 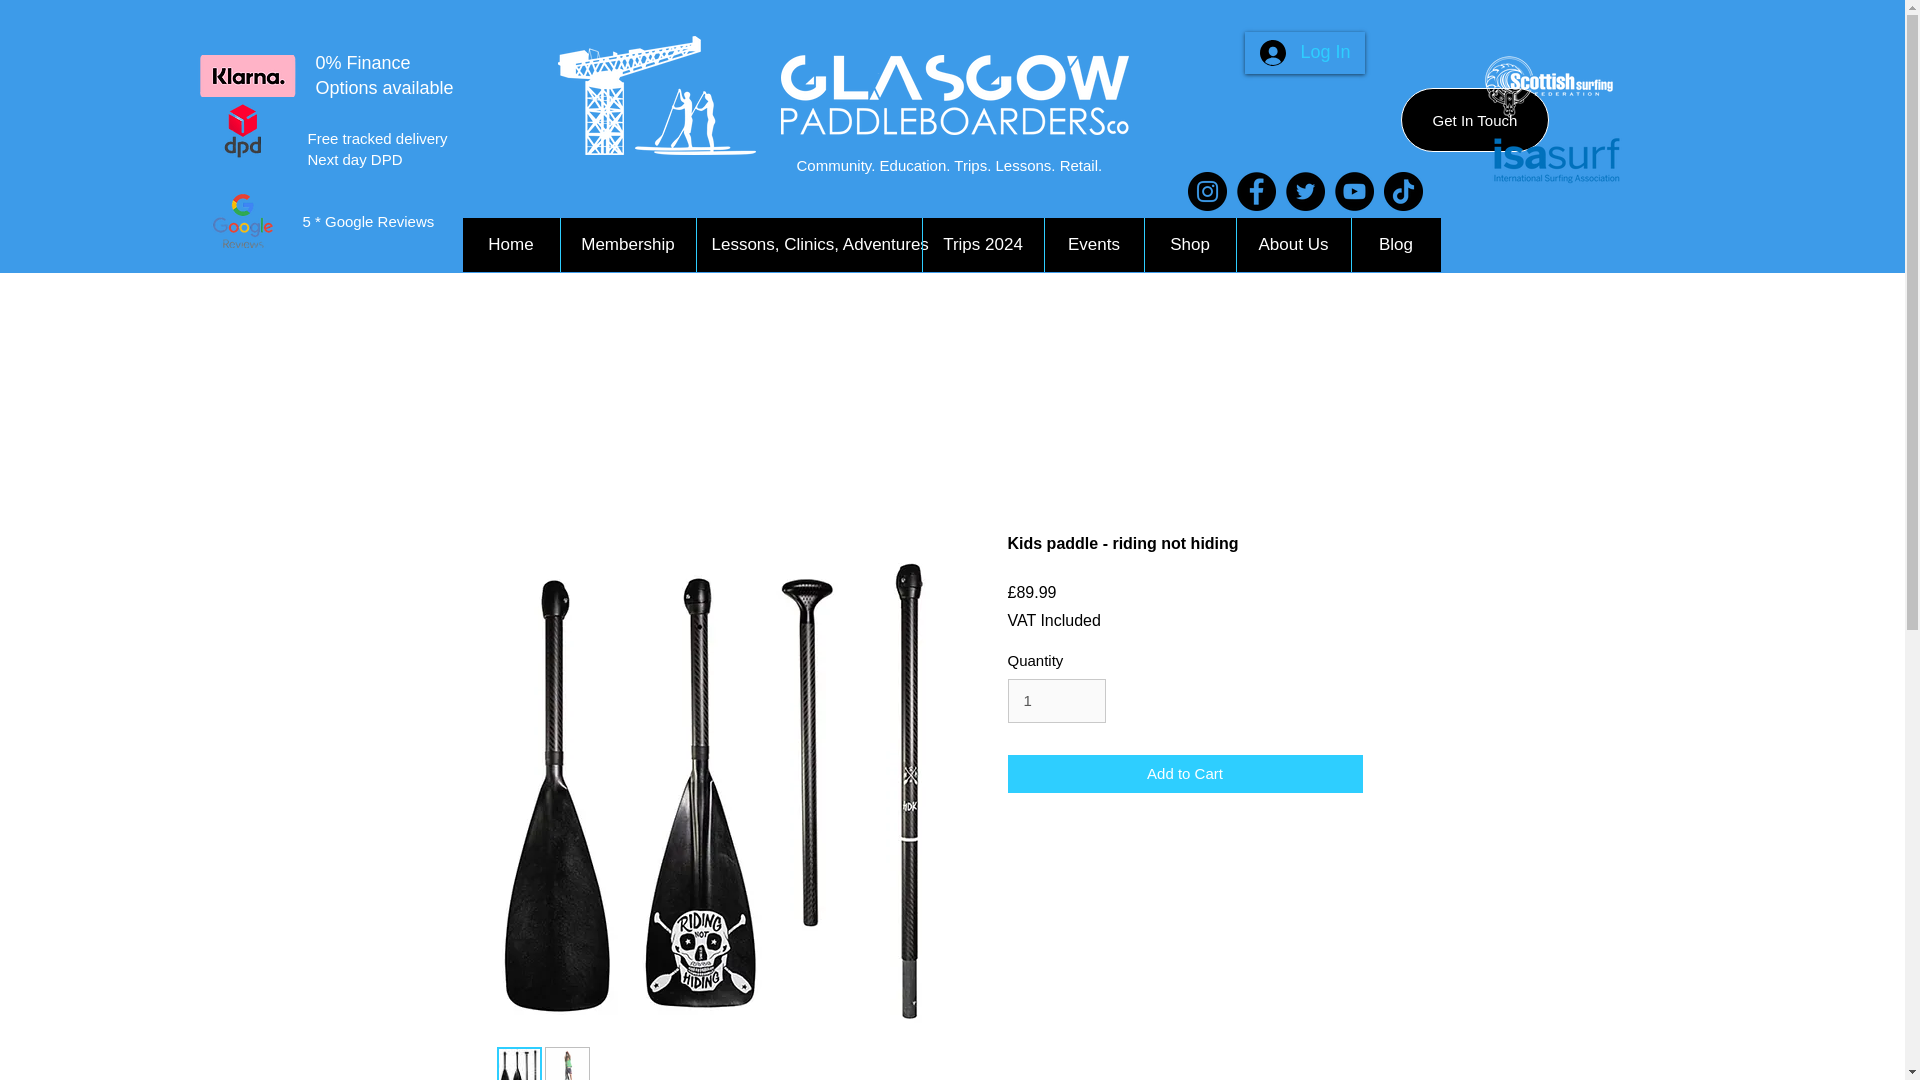 I want to click on download.png, so click(x=213, y=76).